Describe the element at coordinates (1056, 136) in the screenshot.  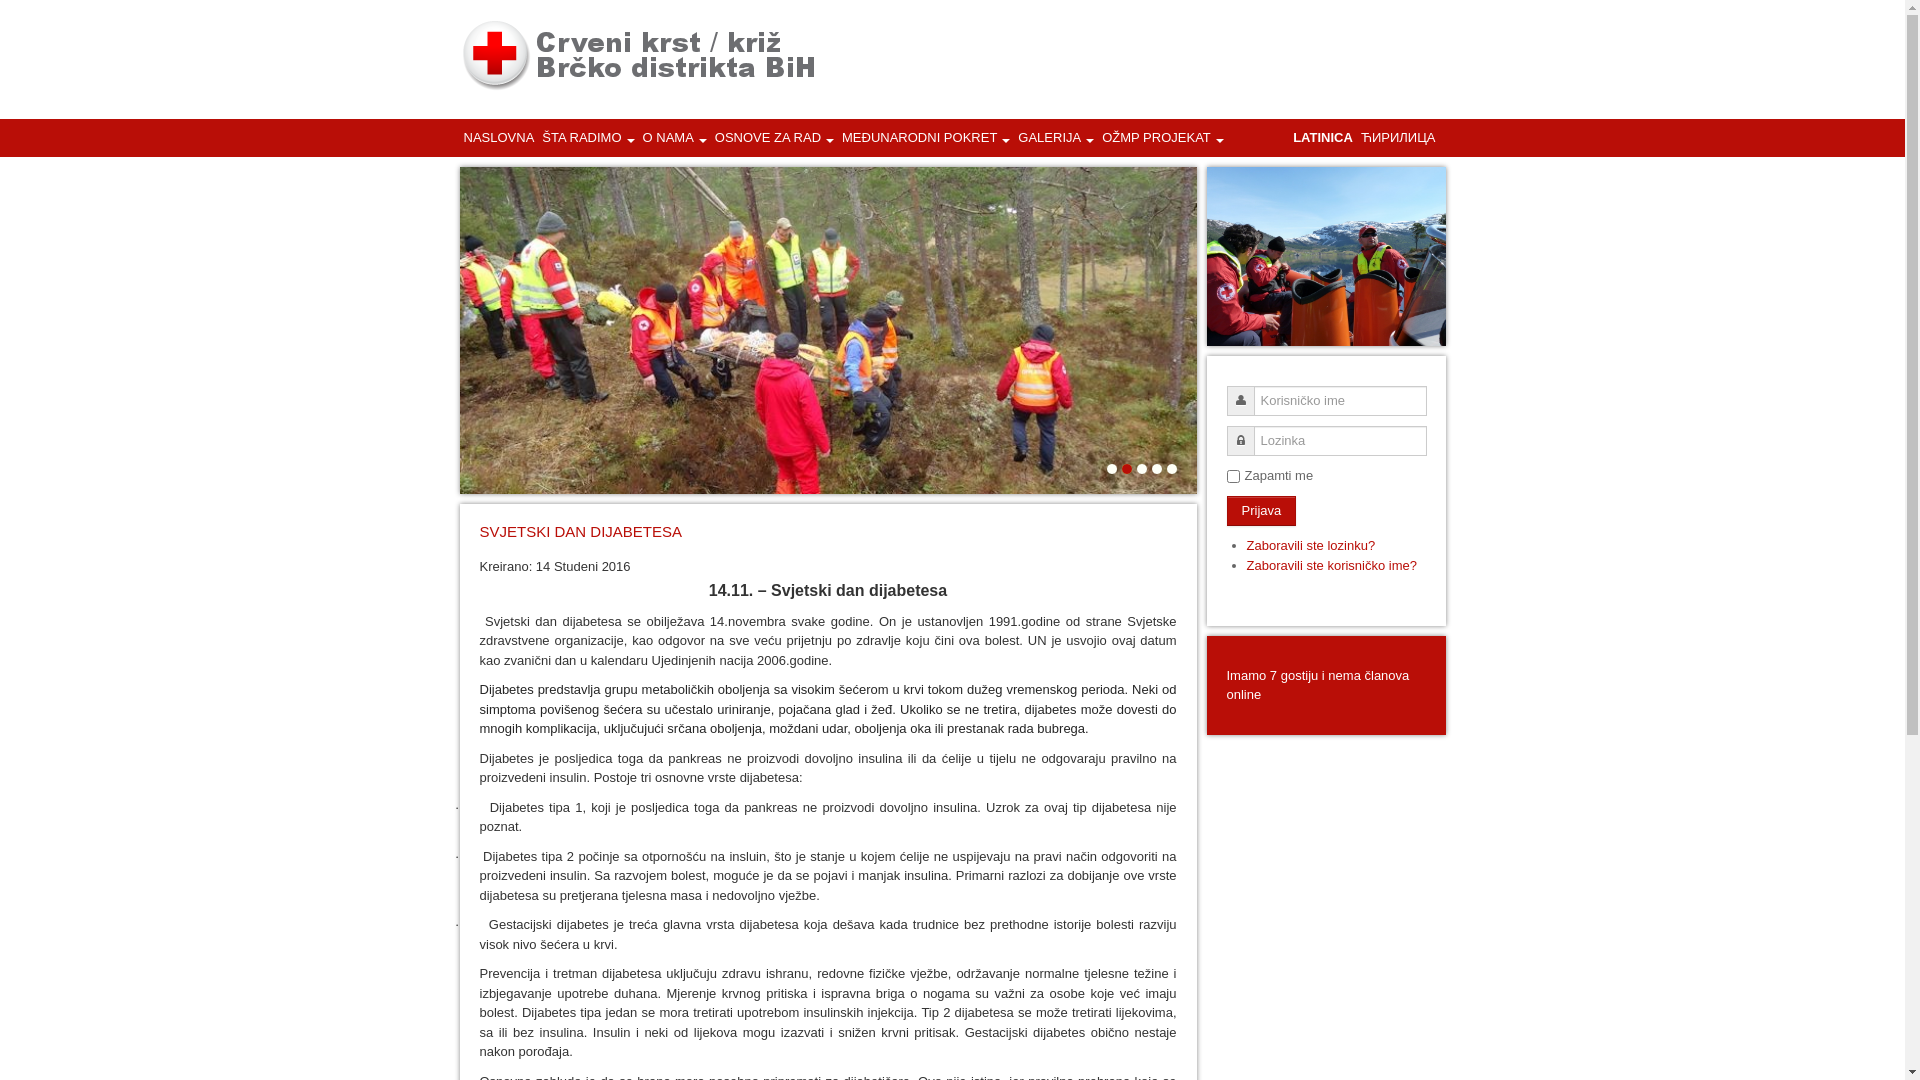
I see `GALERIJA` at that location.